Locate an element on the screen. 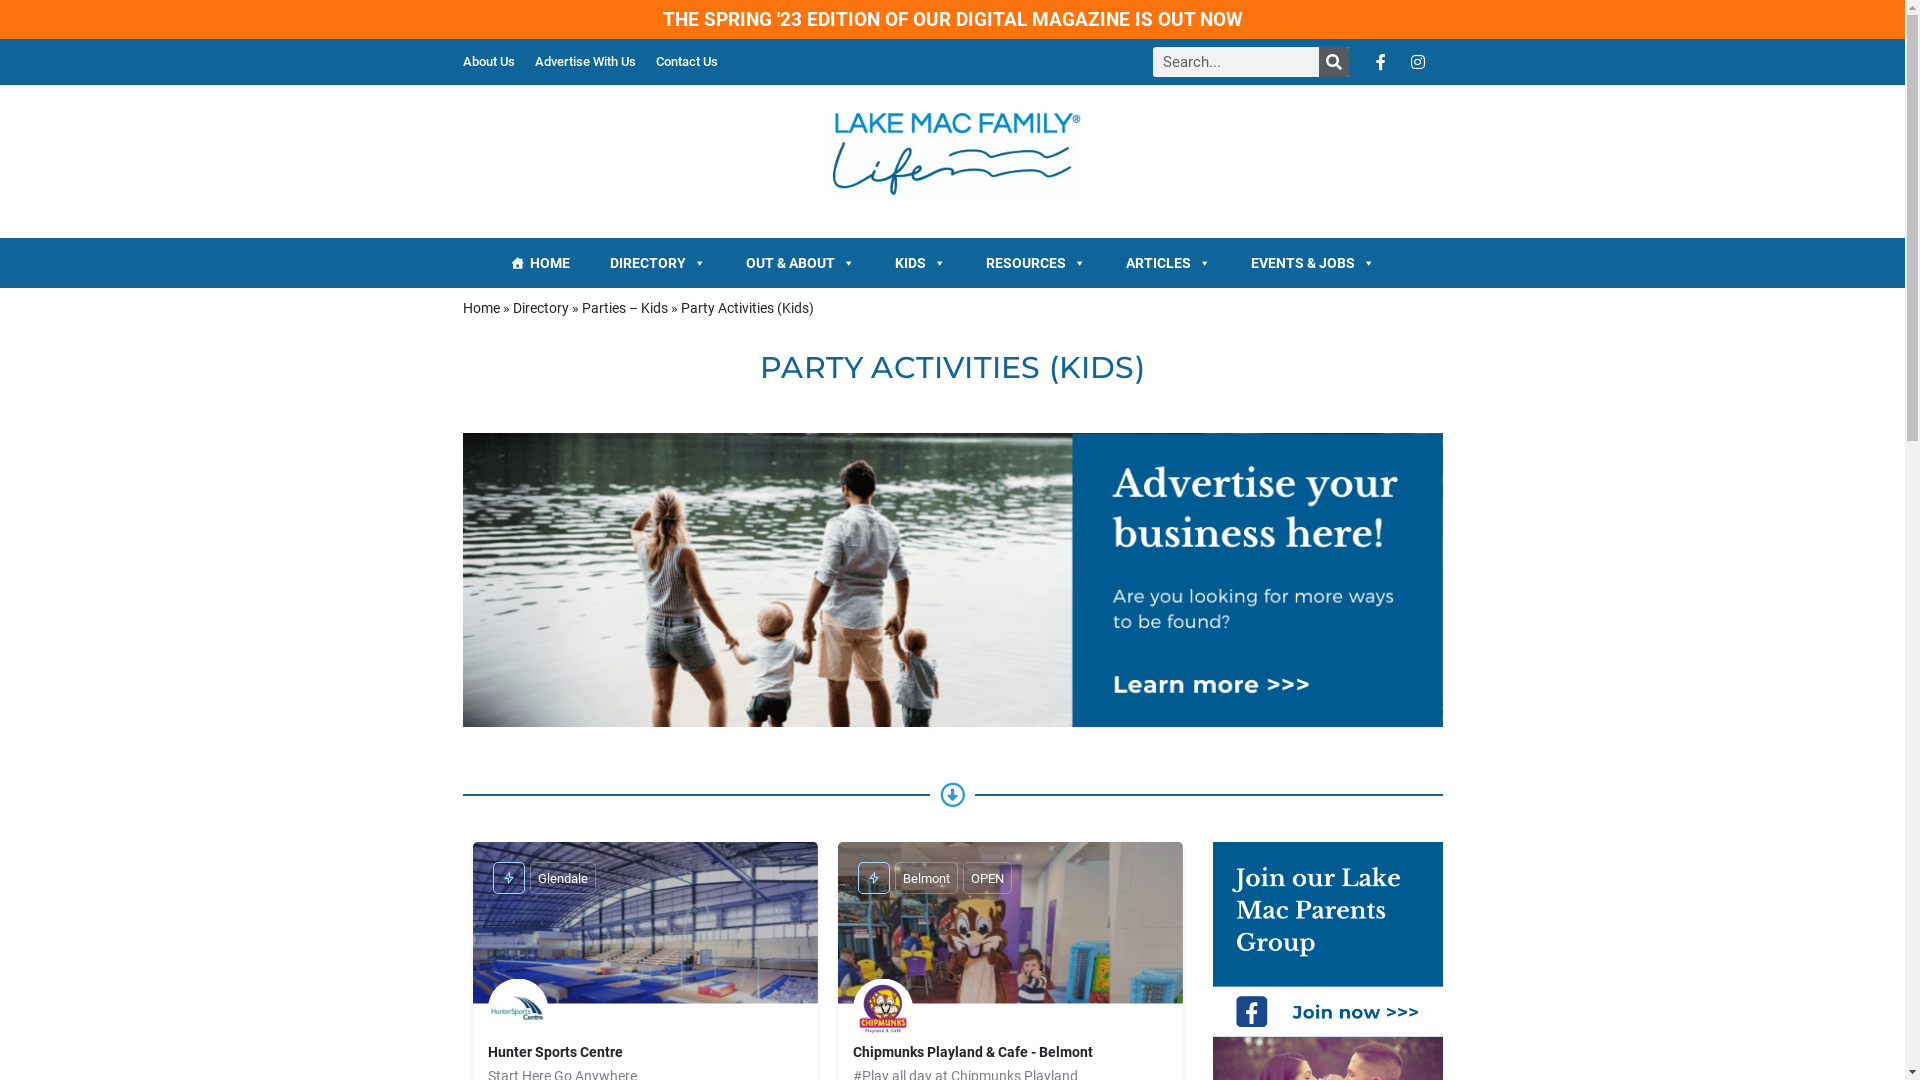 Image resolution: width=1920 pixels, height=1080 pixels. Home is located at coordinates (480, 308).